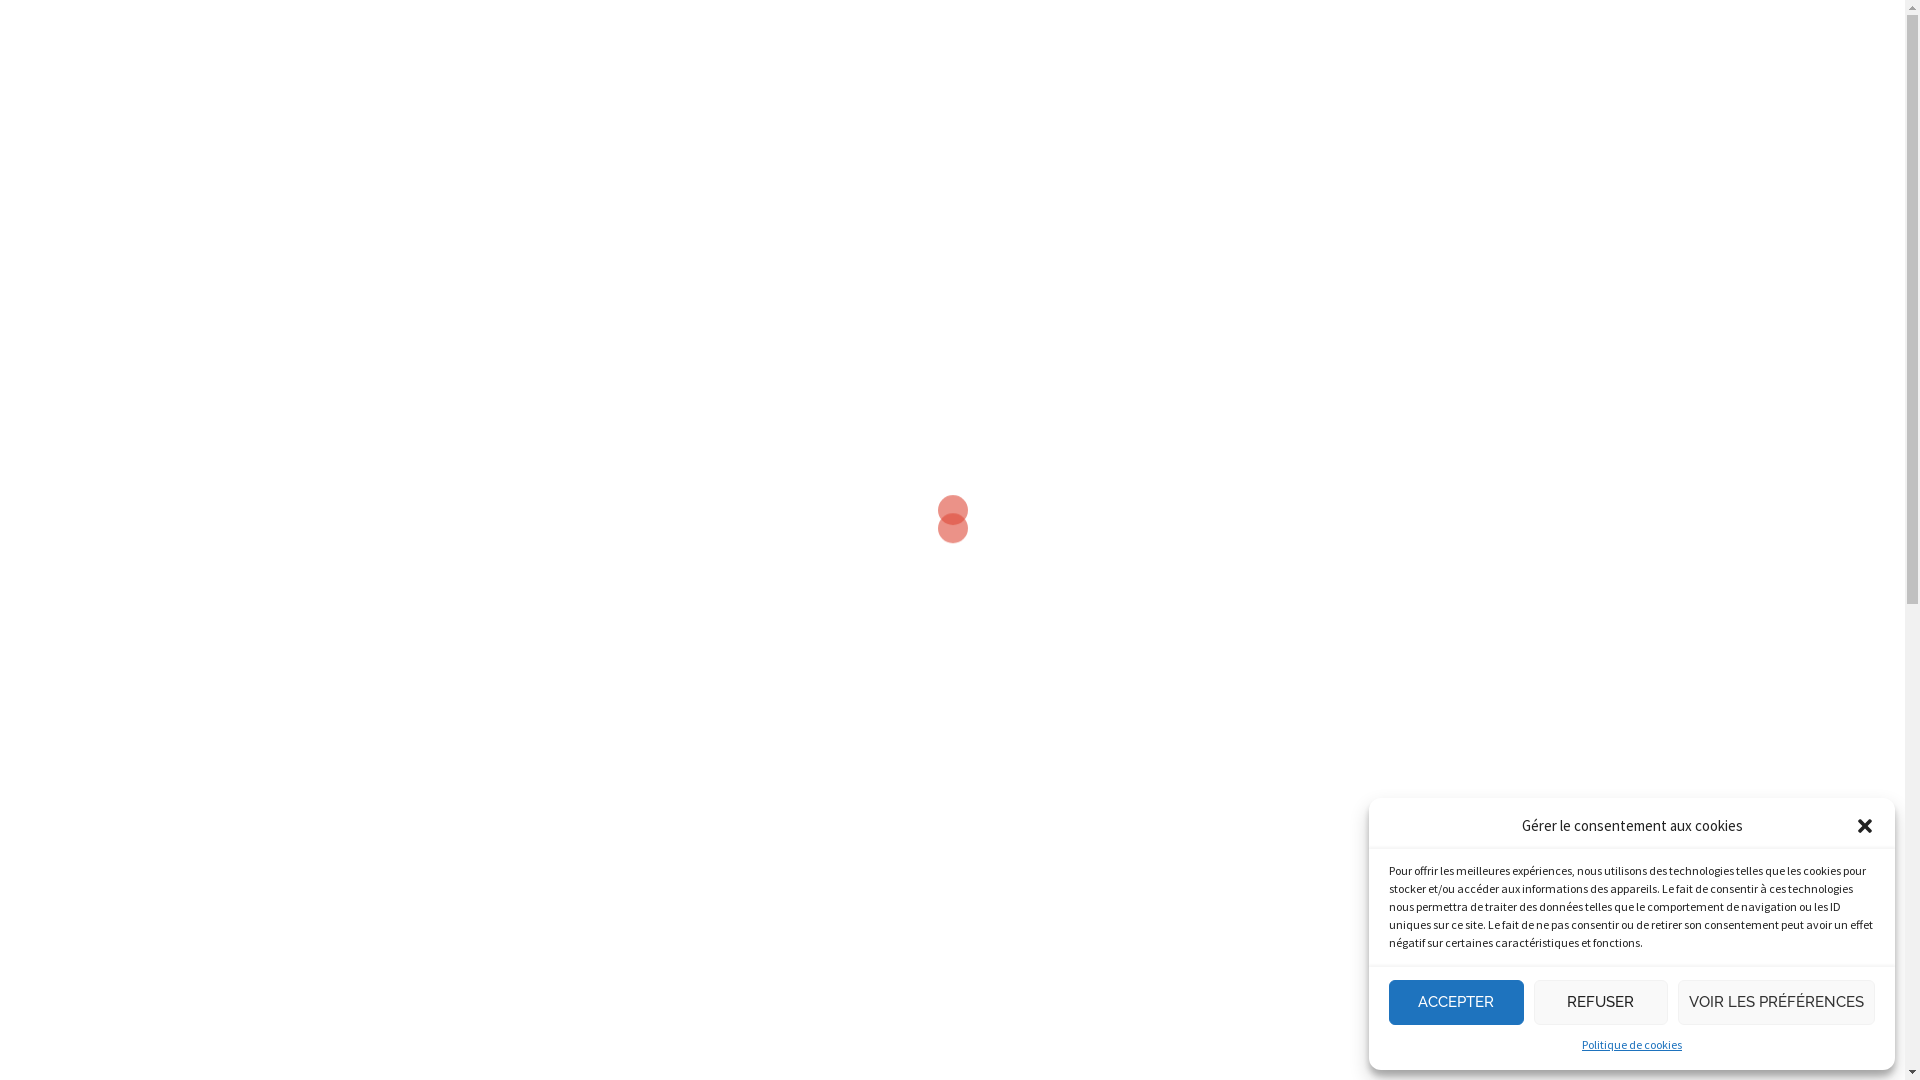 The image size is (1920, 1080). Describe the element at coordinates (1632, 1045) in the screenshot. I see `Politique de cookies` at that location.